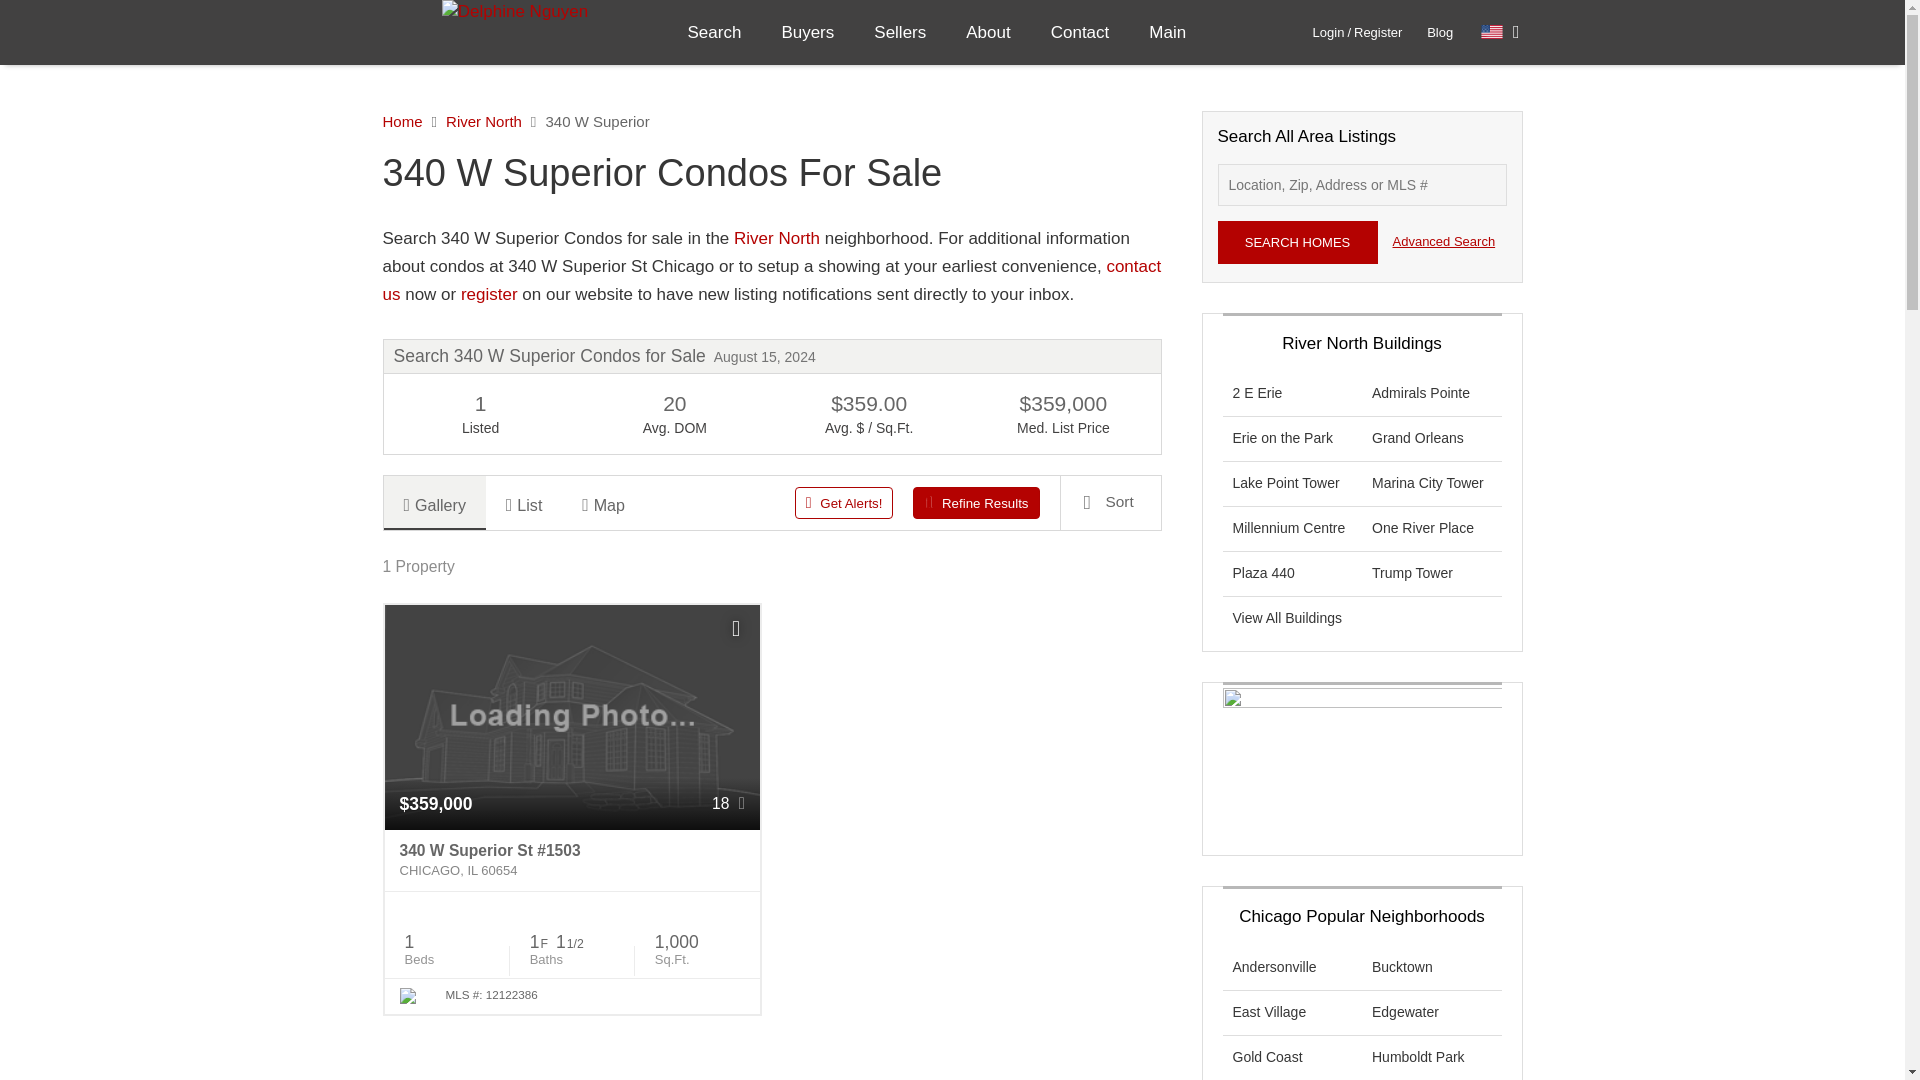 The height and width of the screenshot is (1080, 1920). Describe the element at coordinates (1166, 32) in the screenshot. I see `Main` at that location.